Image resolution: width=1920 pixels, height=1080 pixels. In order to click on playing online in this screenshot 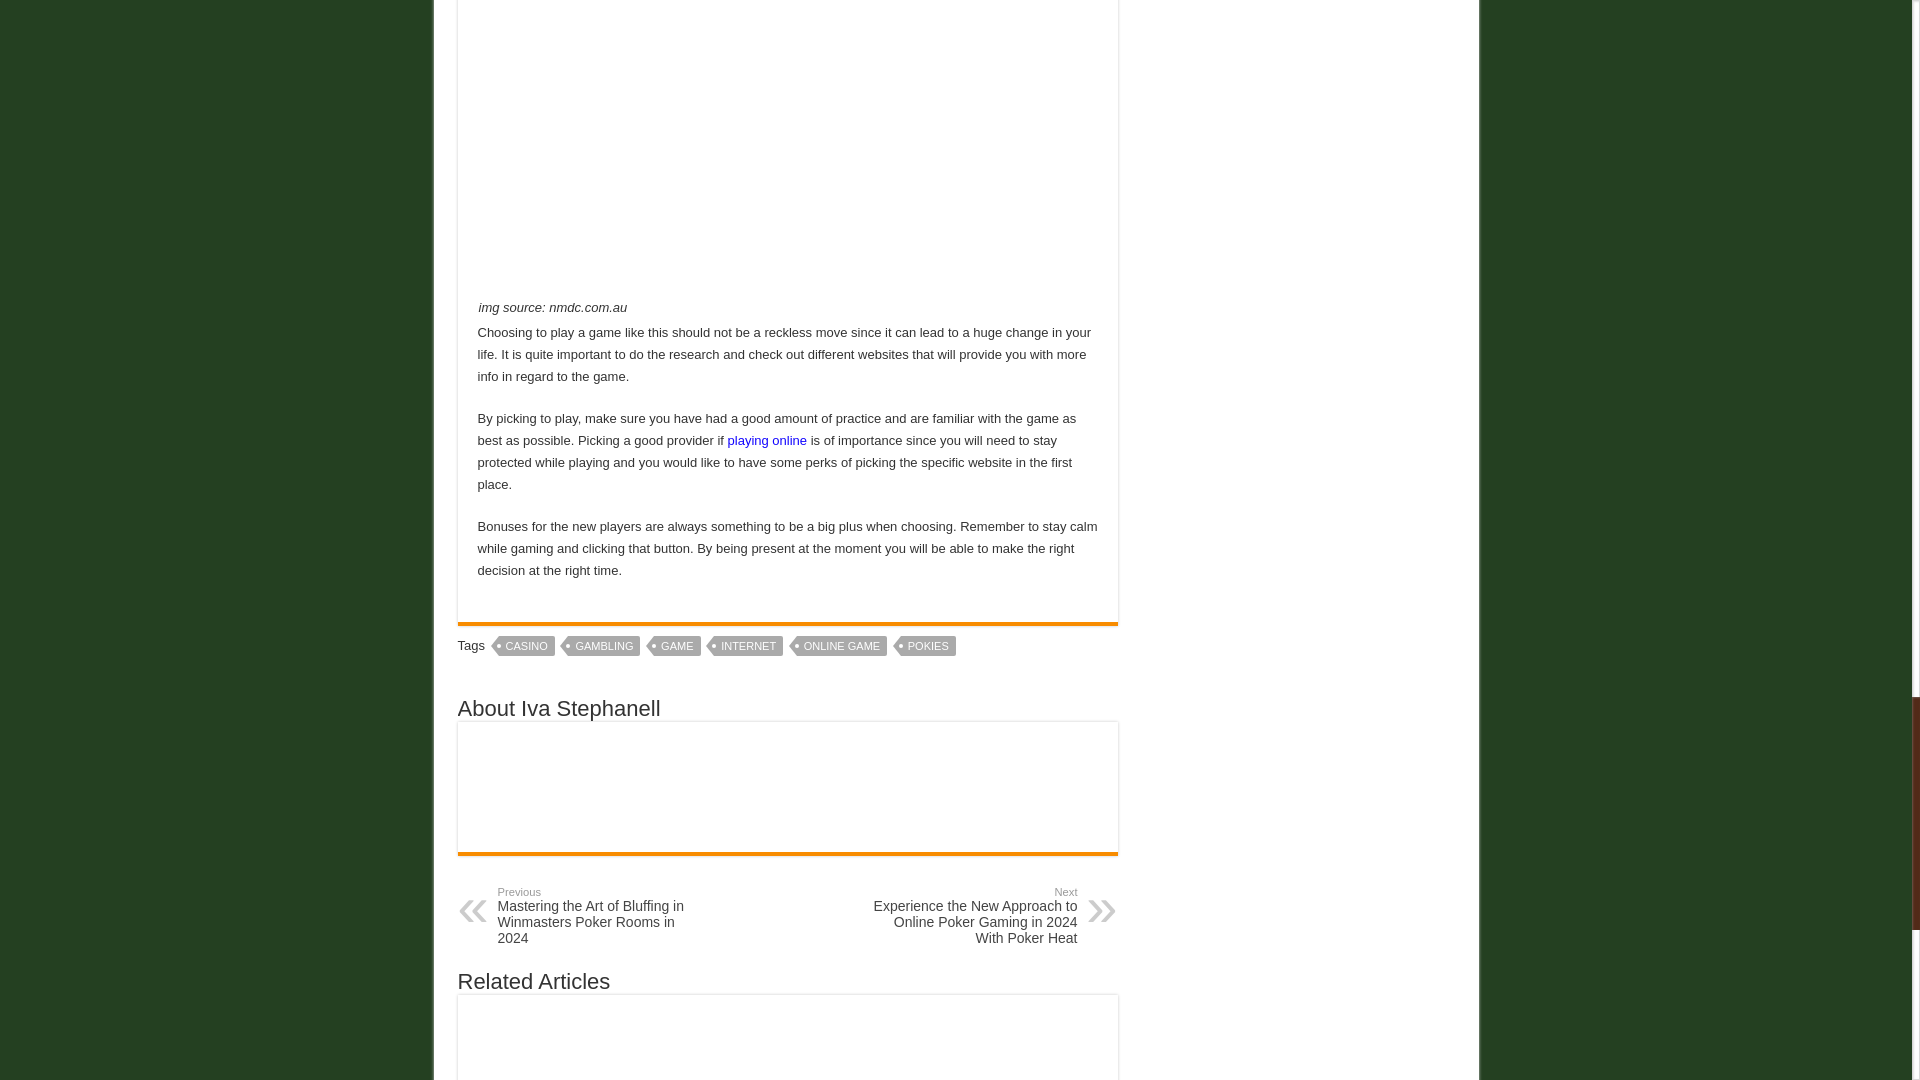, I will do `click(768, 440)`.